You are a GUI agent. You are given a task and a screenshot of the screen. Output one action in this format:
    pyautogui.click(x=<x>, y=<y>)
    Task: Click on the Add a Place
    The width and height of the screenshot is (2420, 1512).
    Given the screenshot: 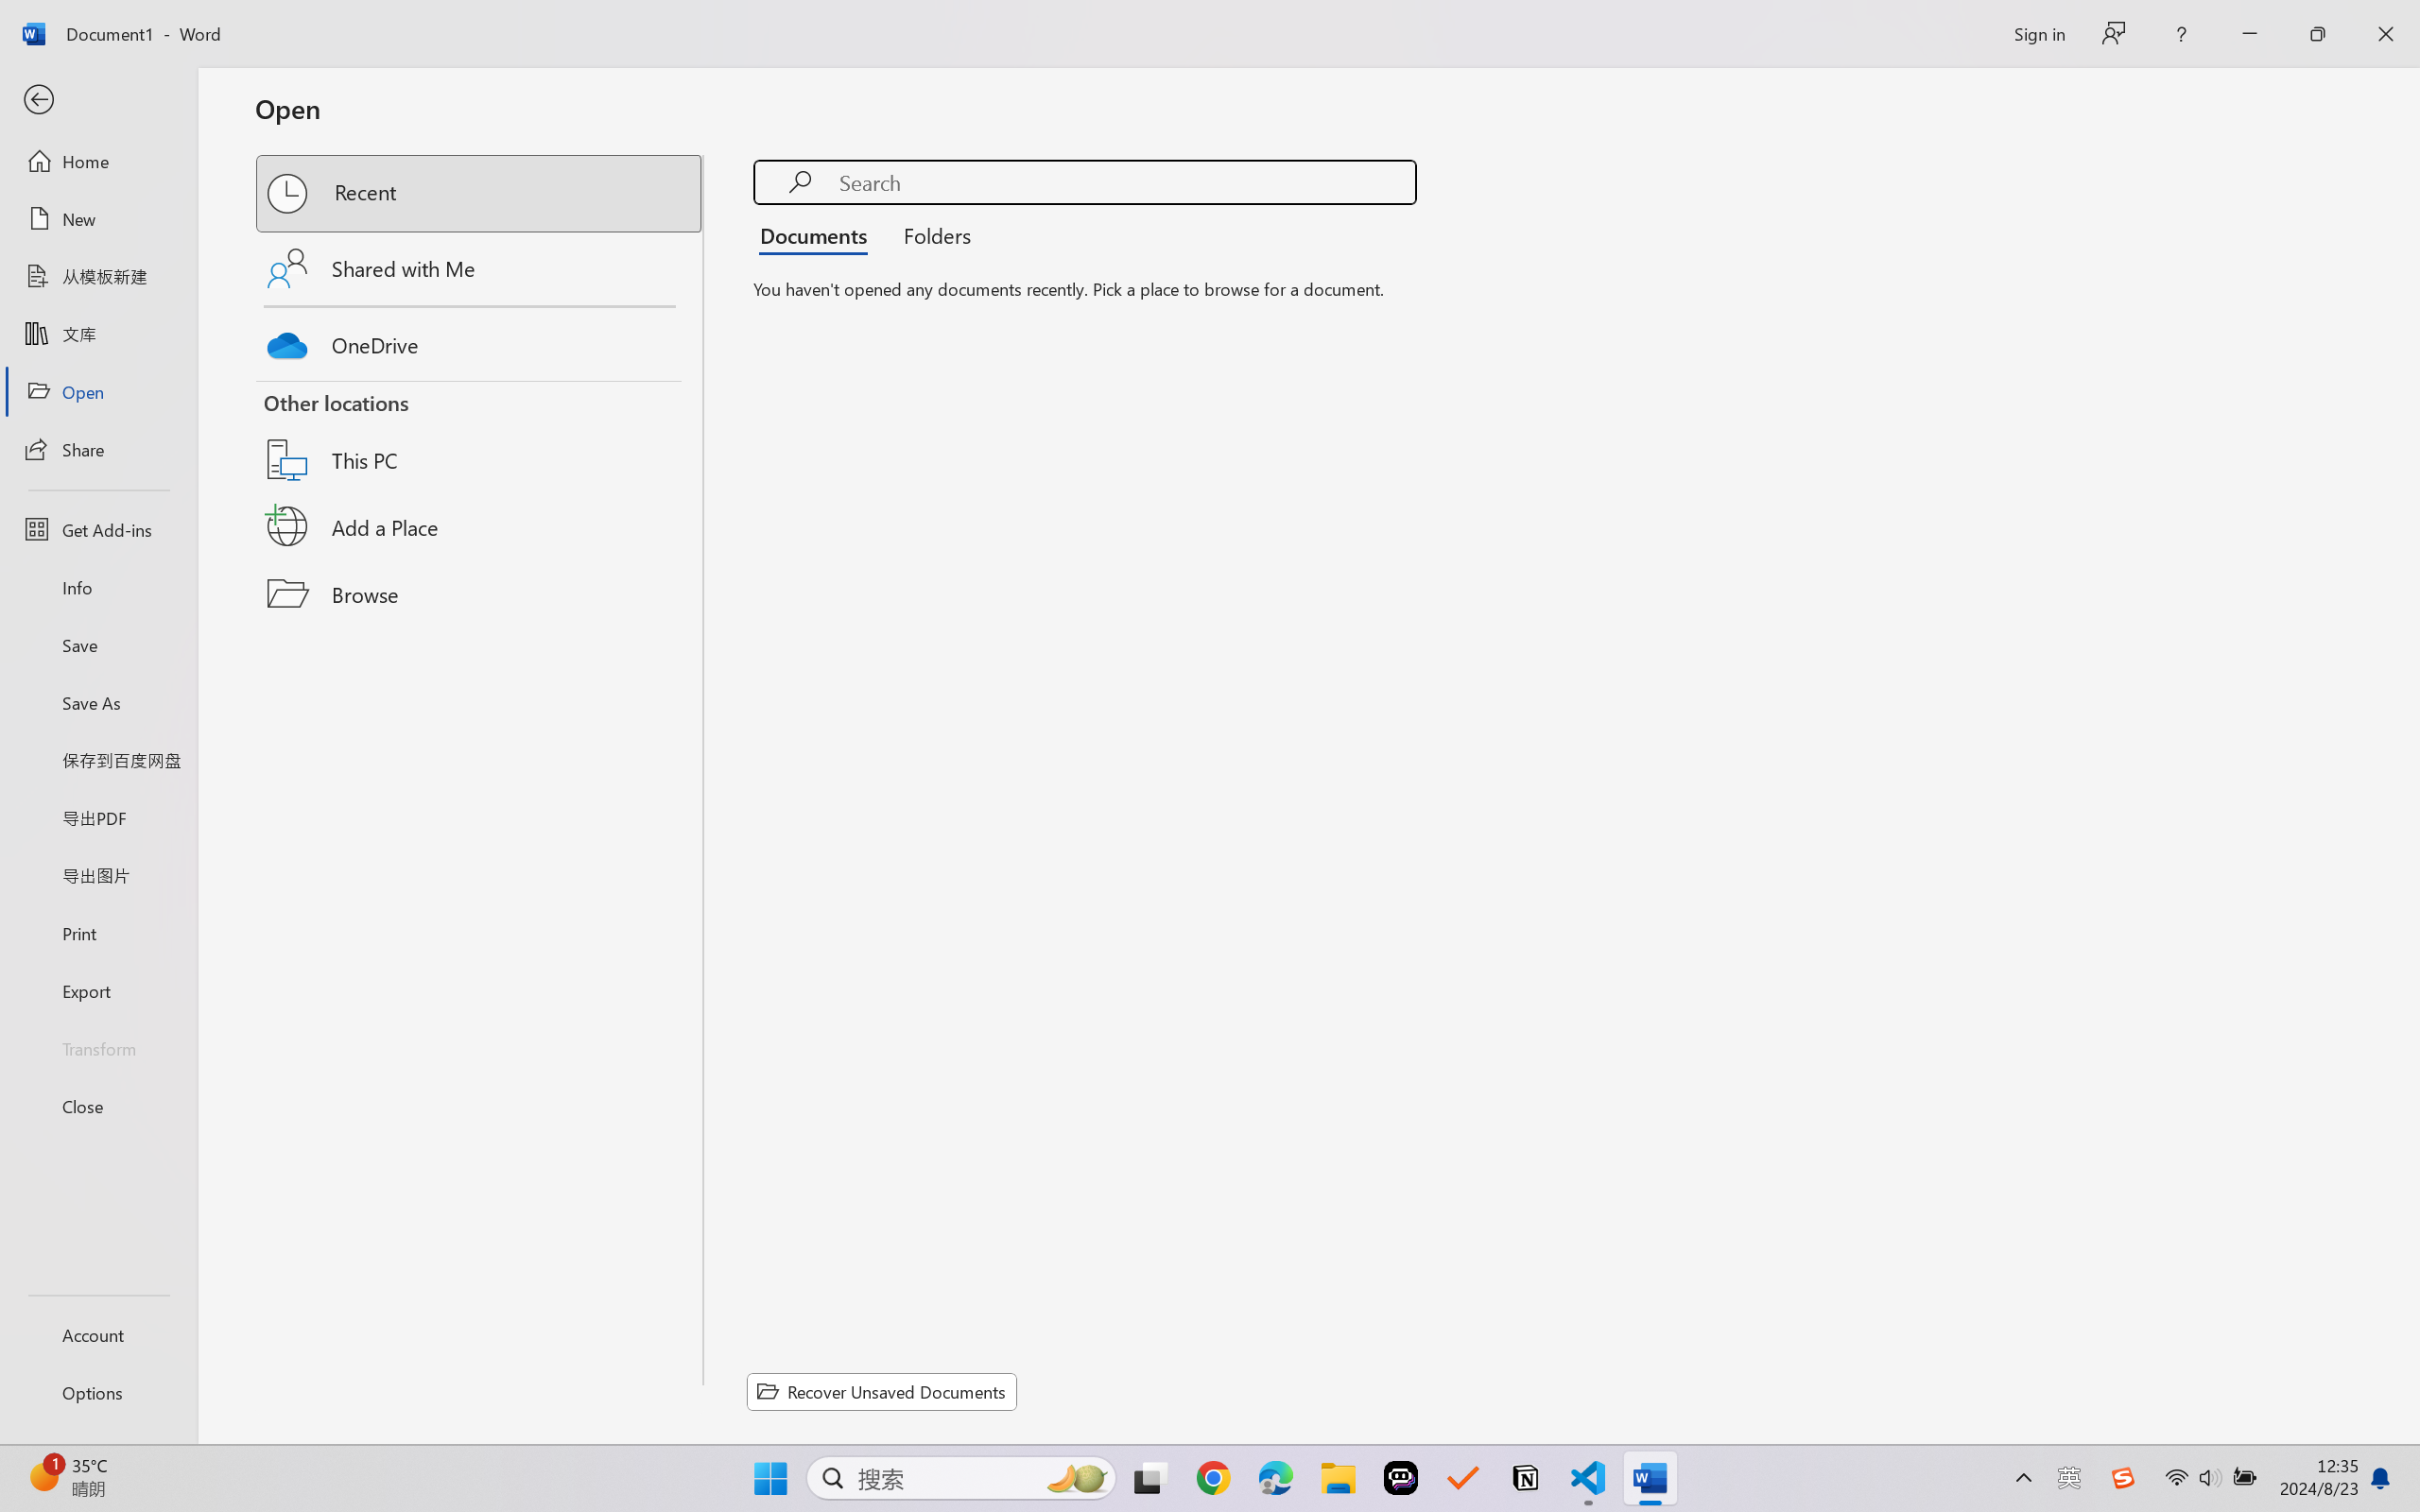 What is the action you would take?
    pyautogui.click(x=480, y=526)
    